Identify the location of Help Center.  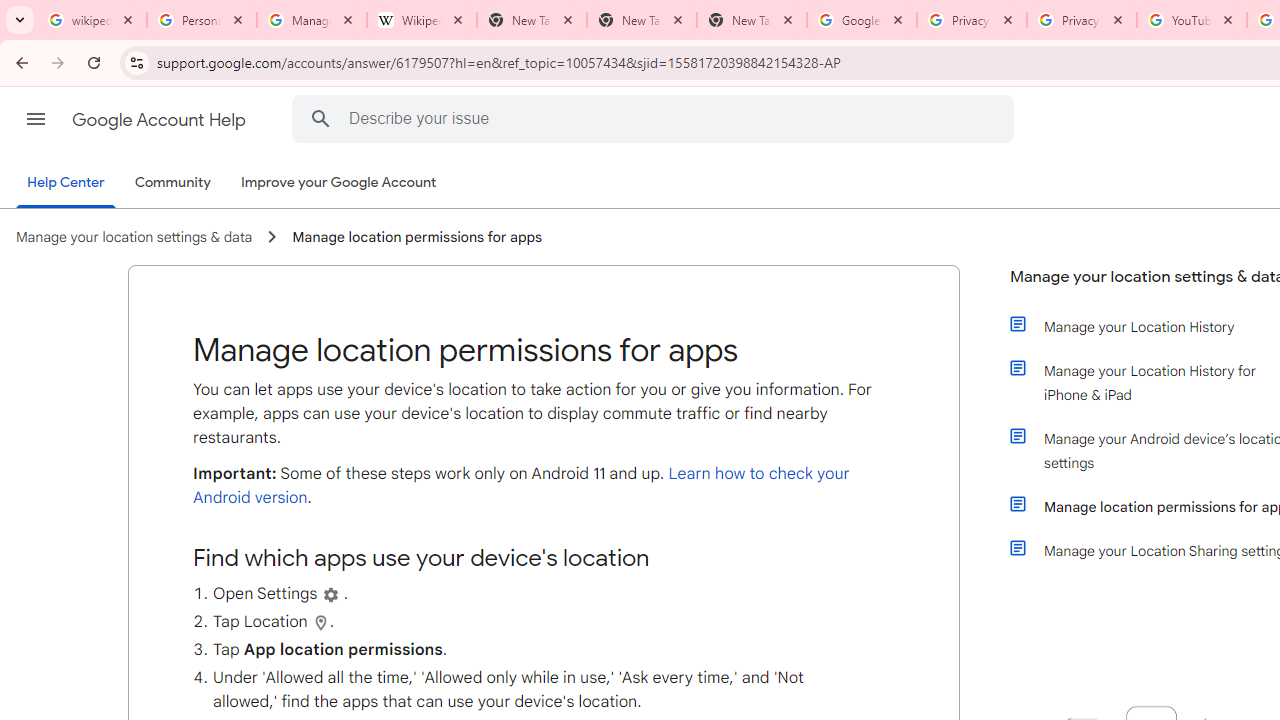
(66, 184).